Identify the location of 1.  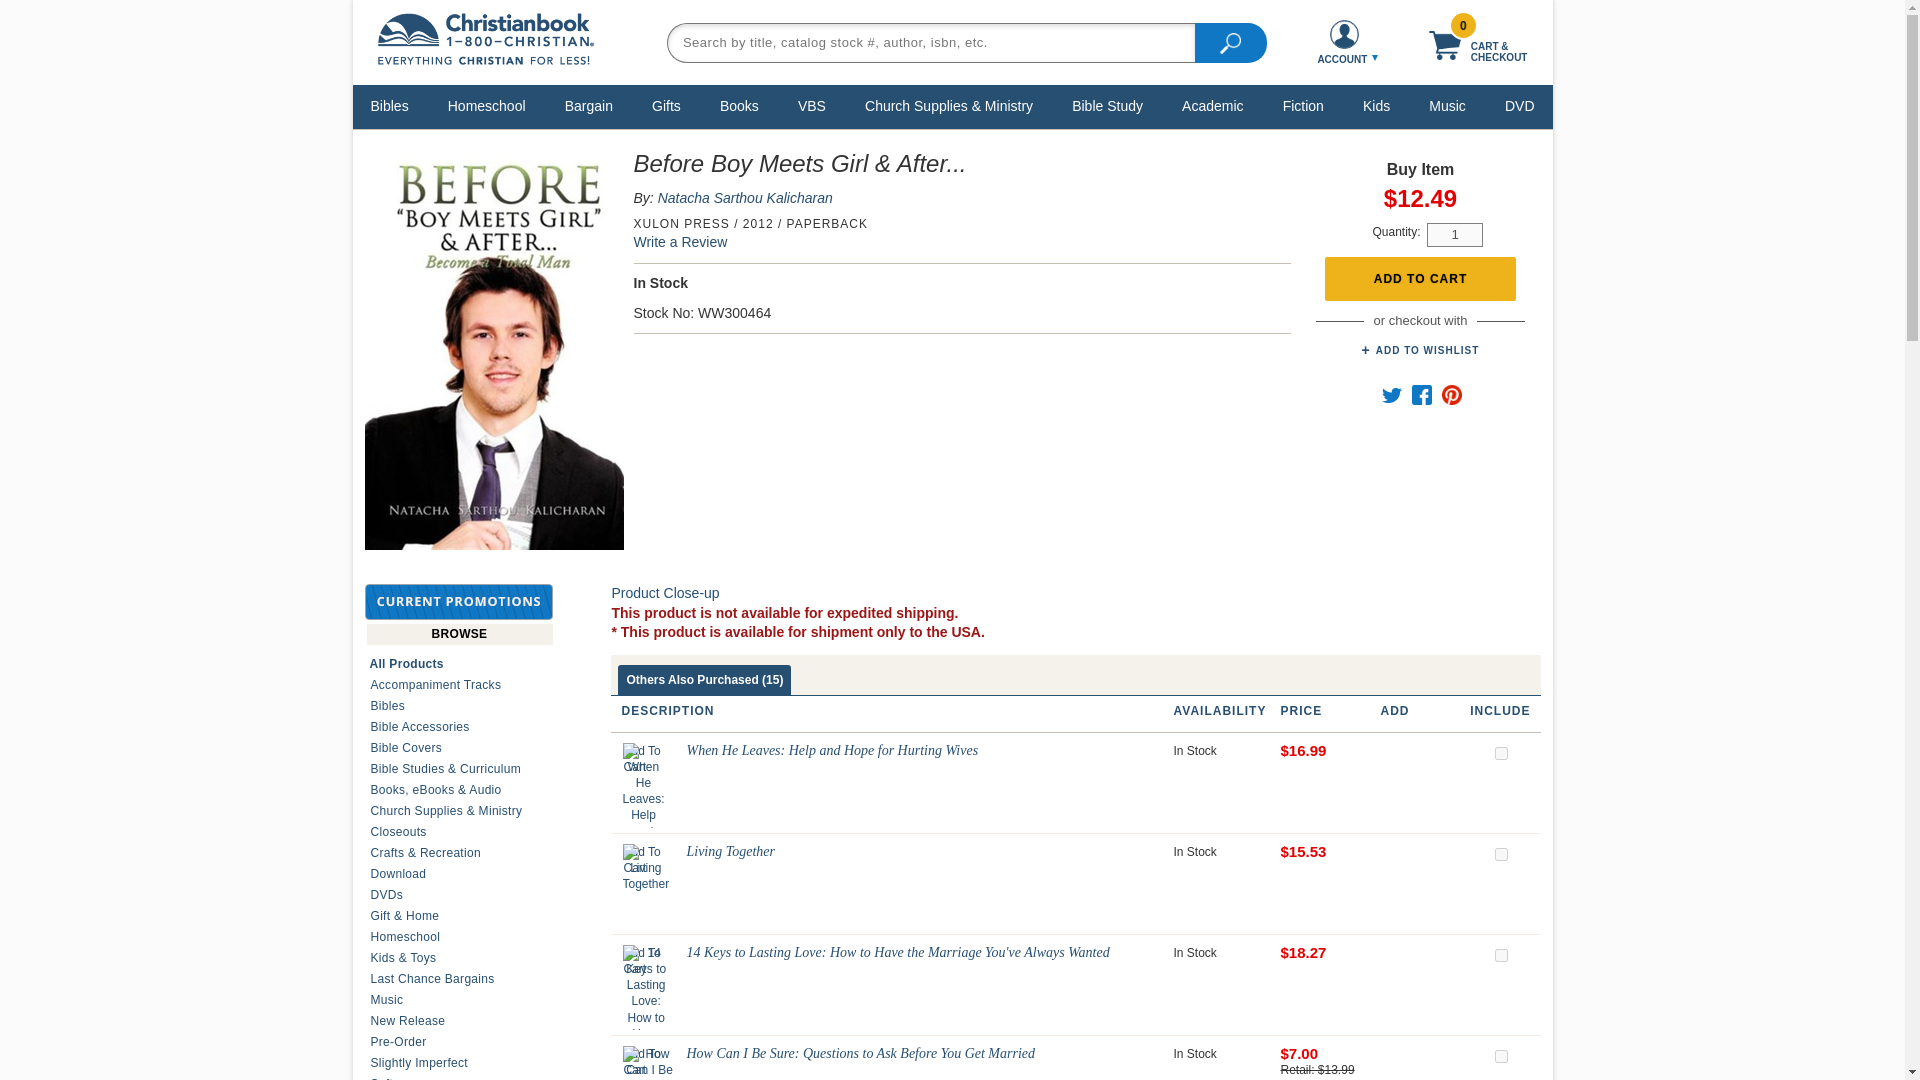
(1454, 234).